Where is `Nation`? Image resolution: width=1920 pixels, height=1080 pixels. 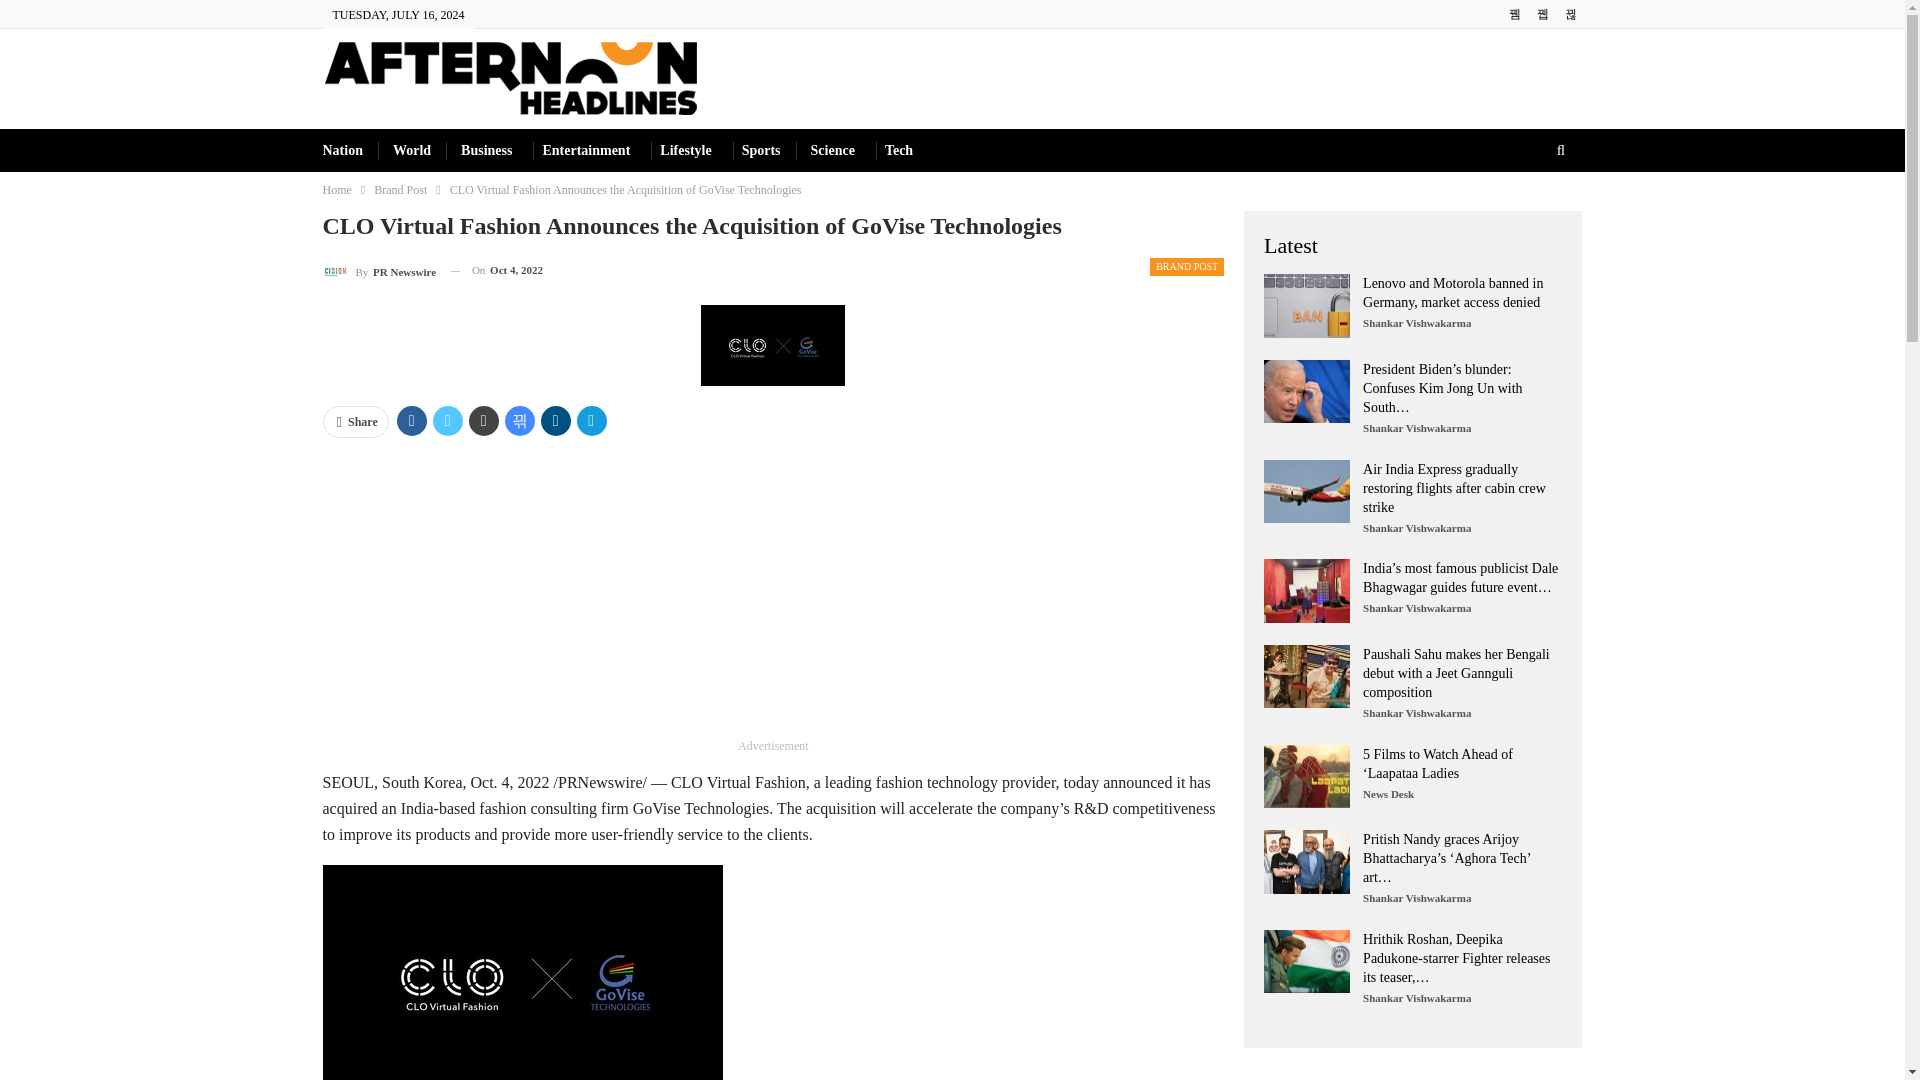 Nation is located at coordinates (342, 150).